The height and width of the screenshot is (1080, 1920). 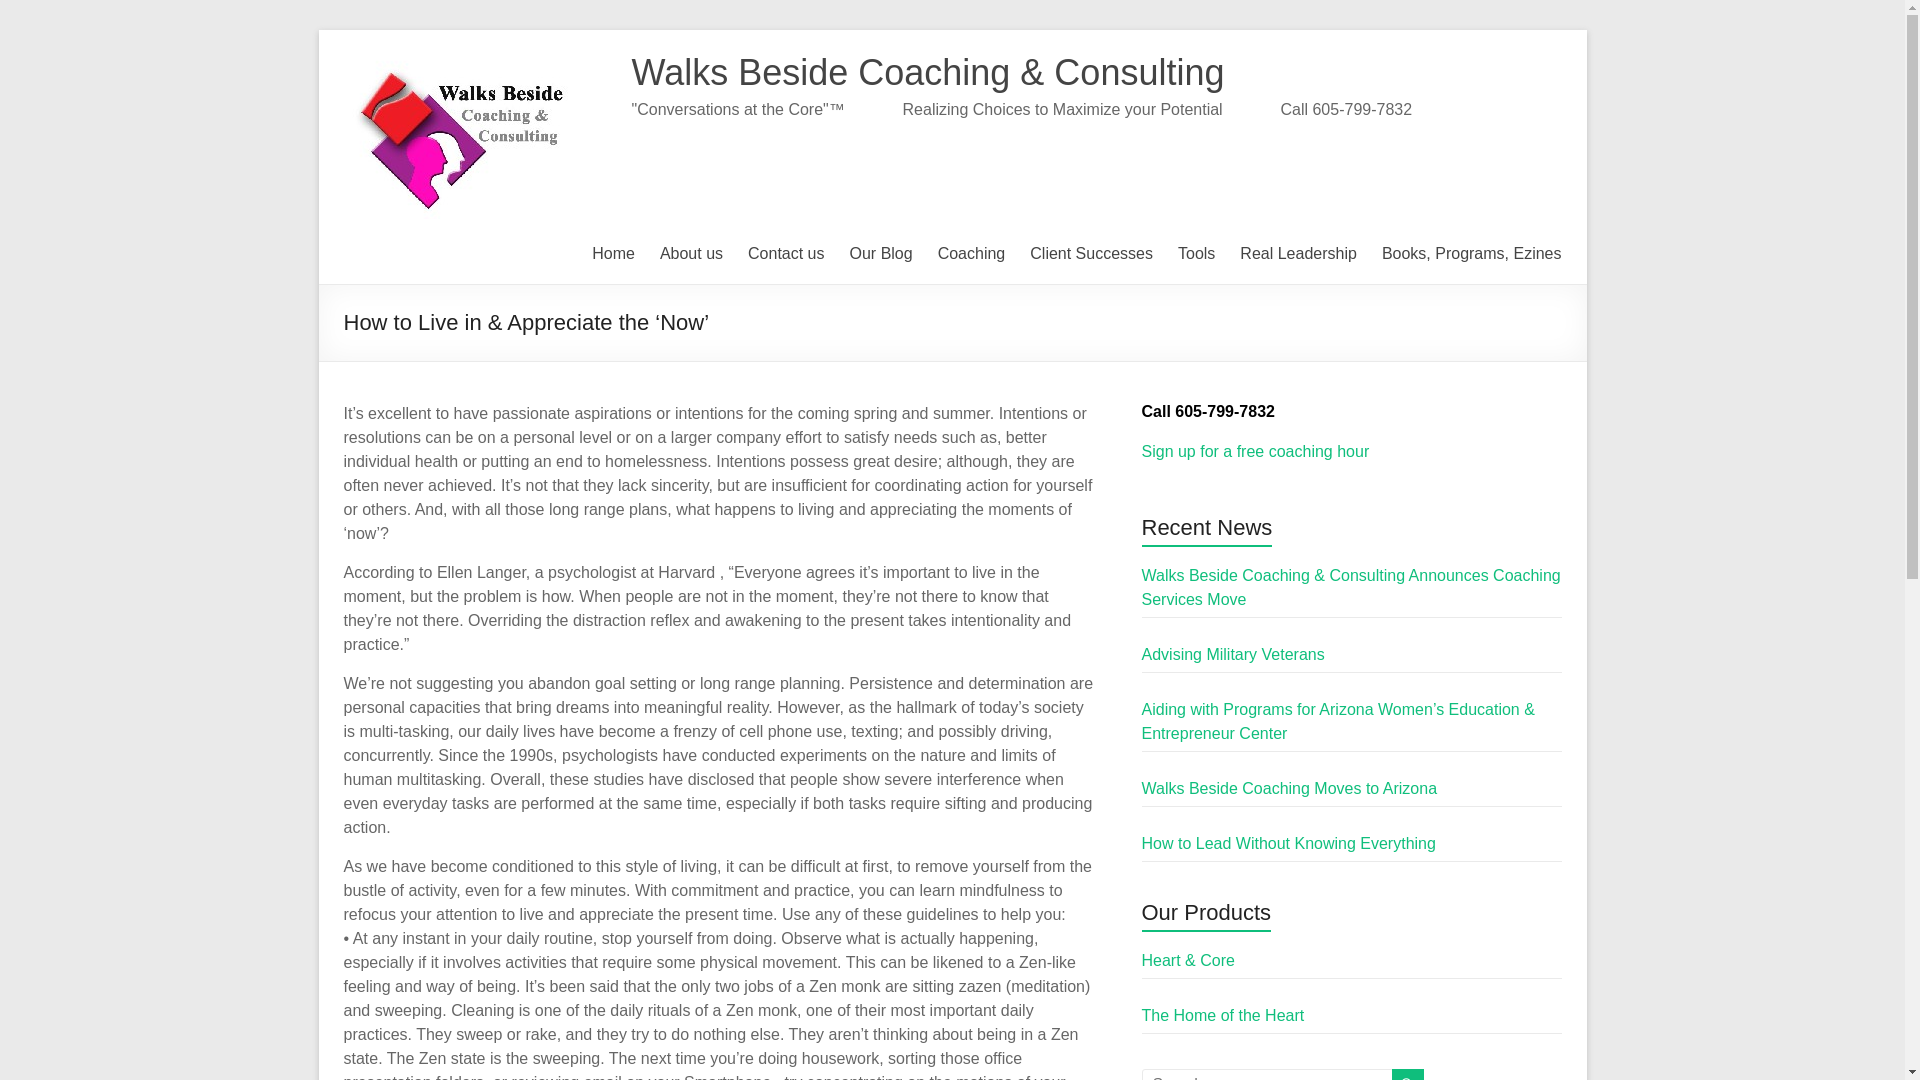 I want to click on Our Blog, so click(x=882, y=253).